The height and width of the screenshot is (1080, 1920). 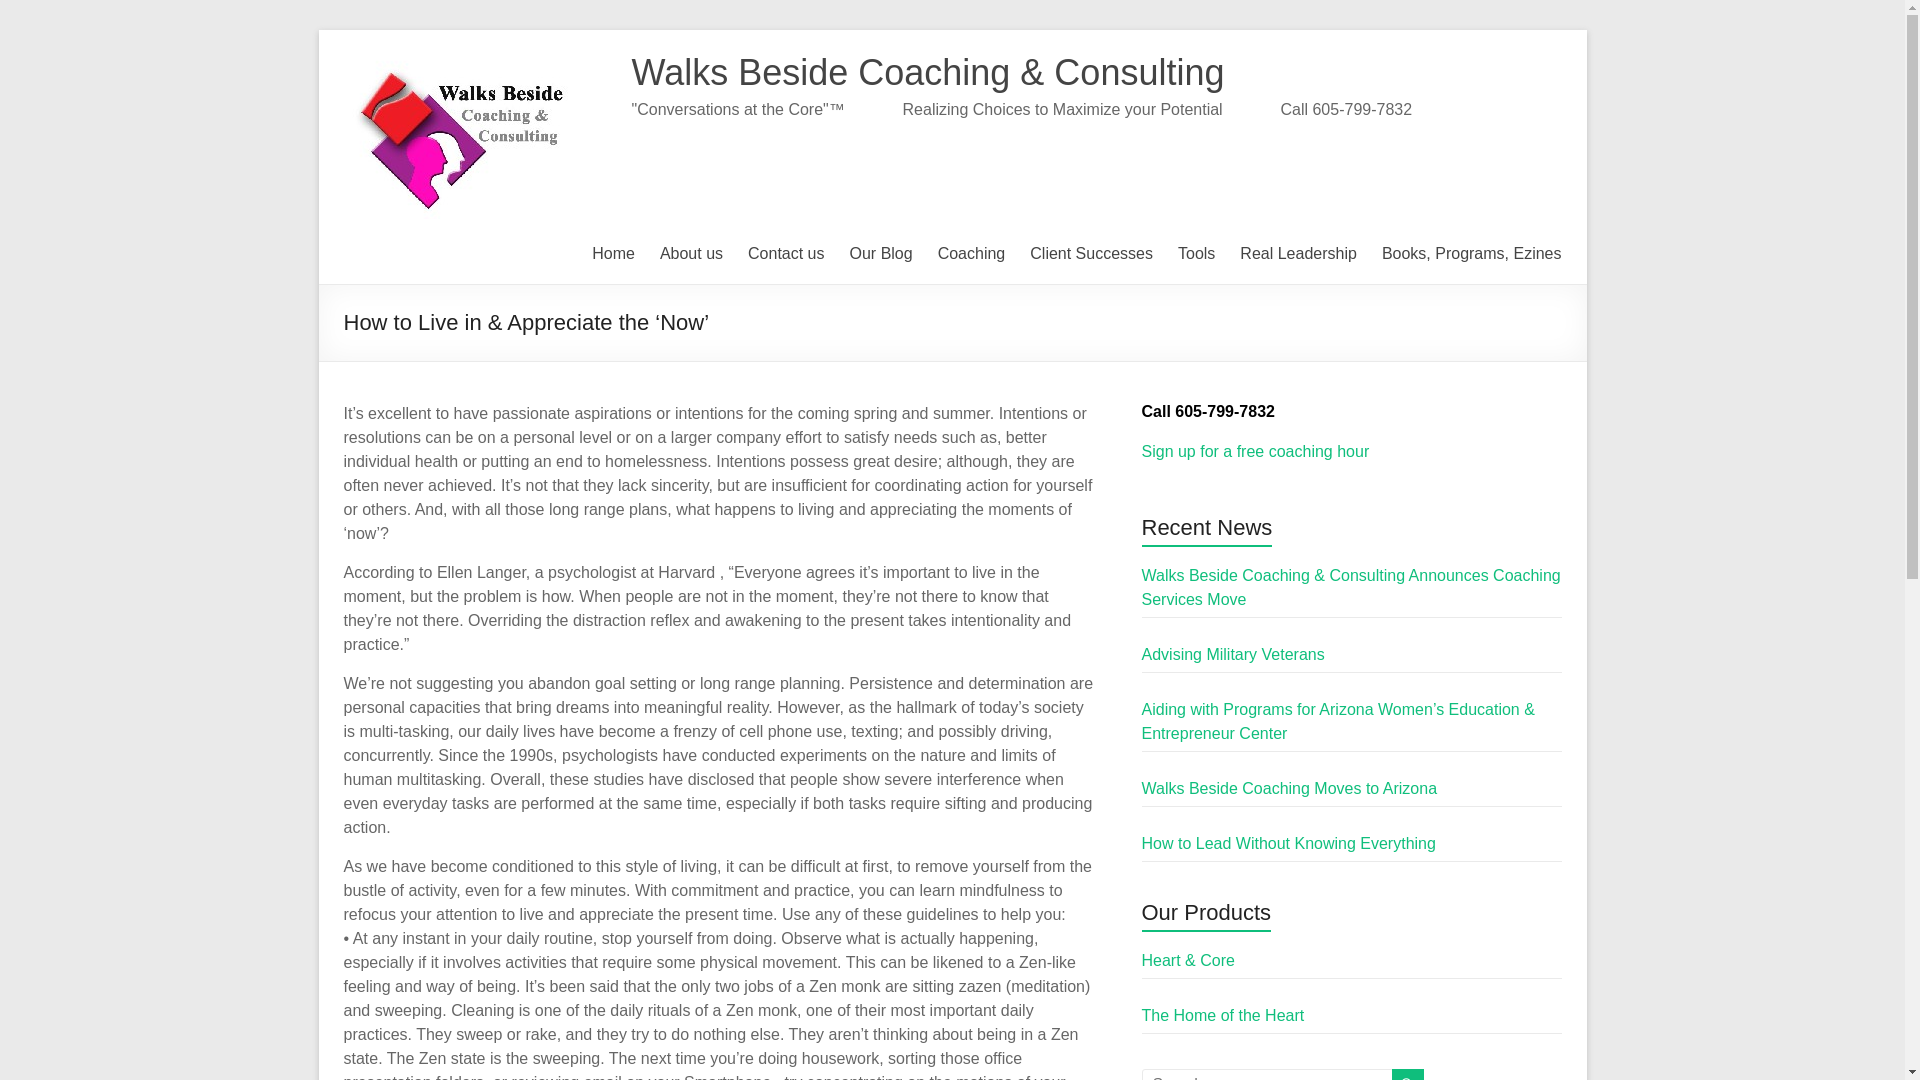 I want to click on Our Blog, so click(x=882, y=253).